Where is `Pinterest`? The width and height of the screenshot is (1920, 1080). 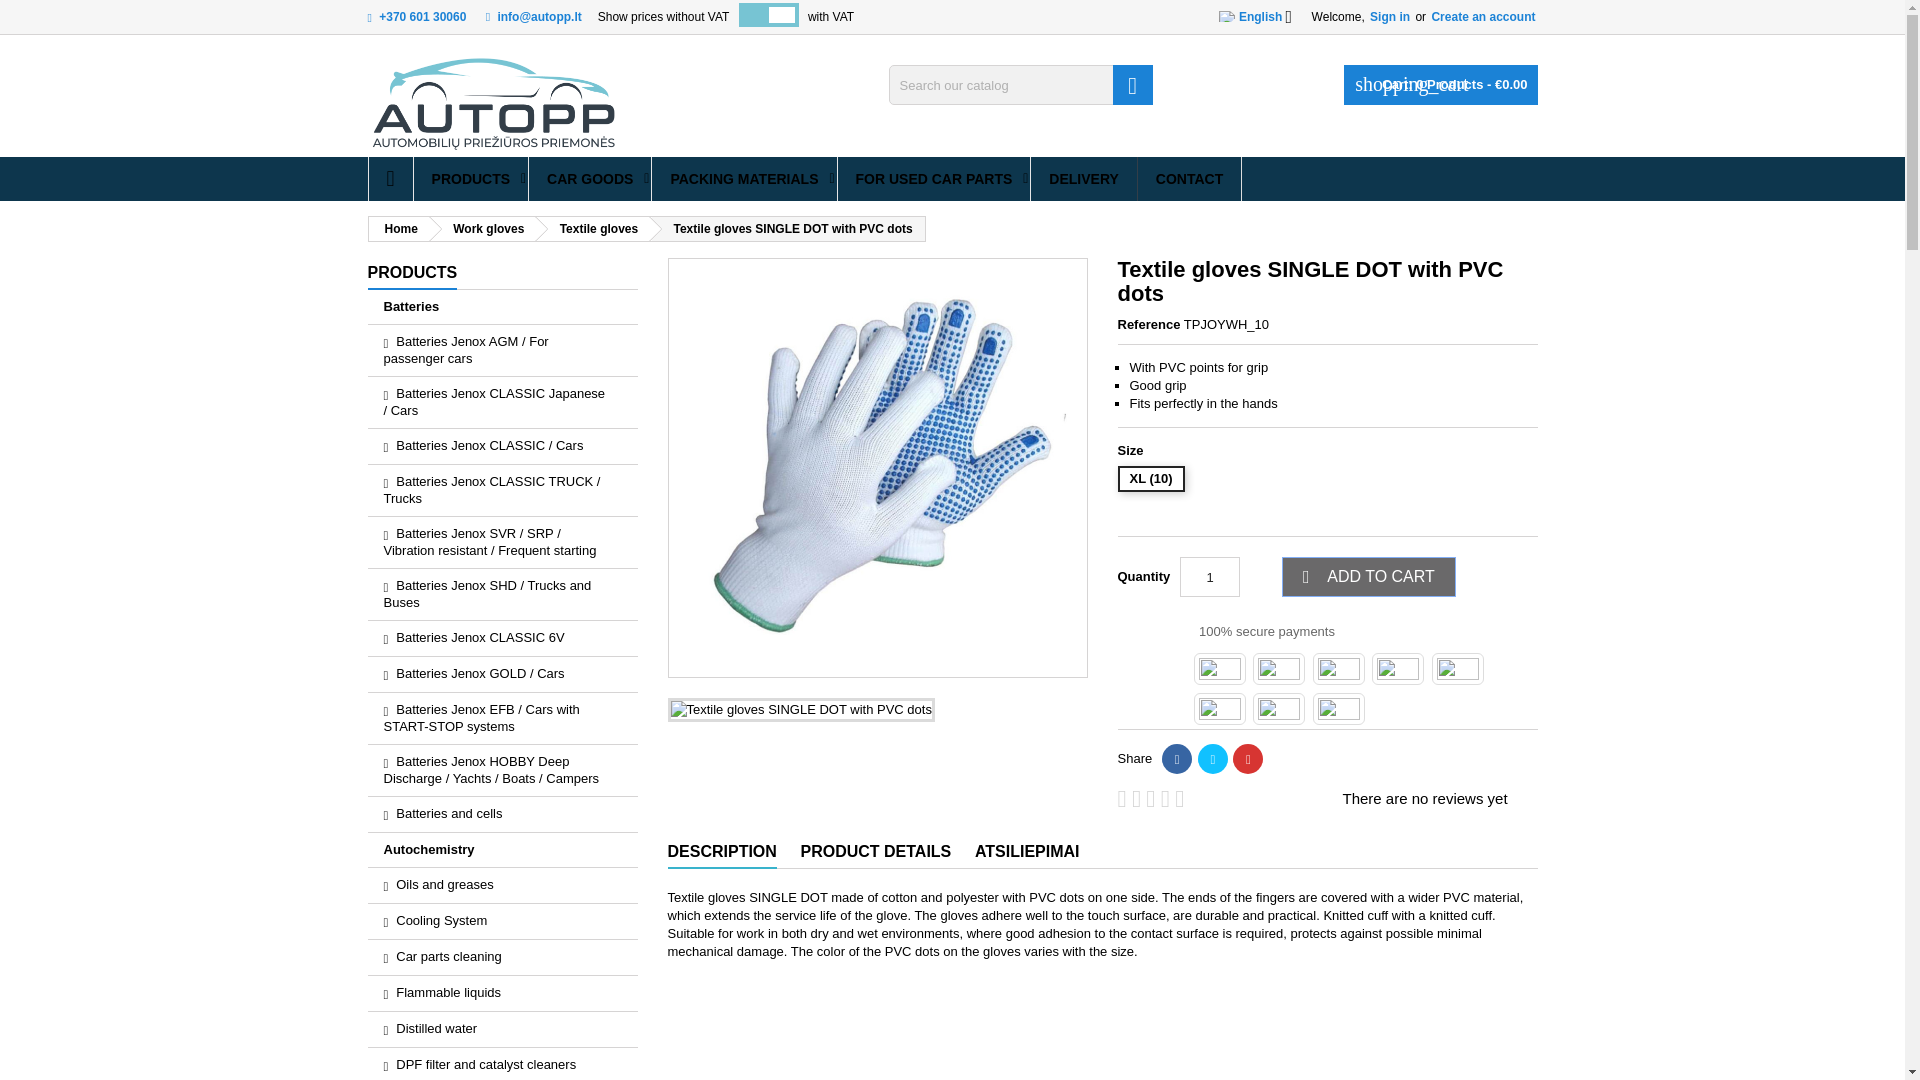
Pinterest is located at coordinates (1248, 759).